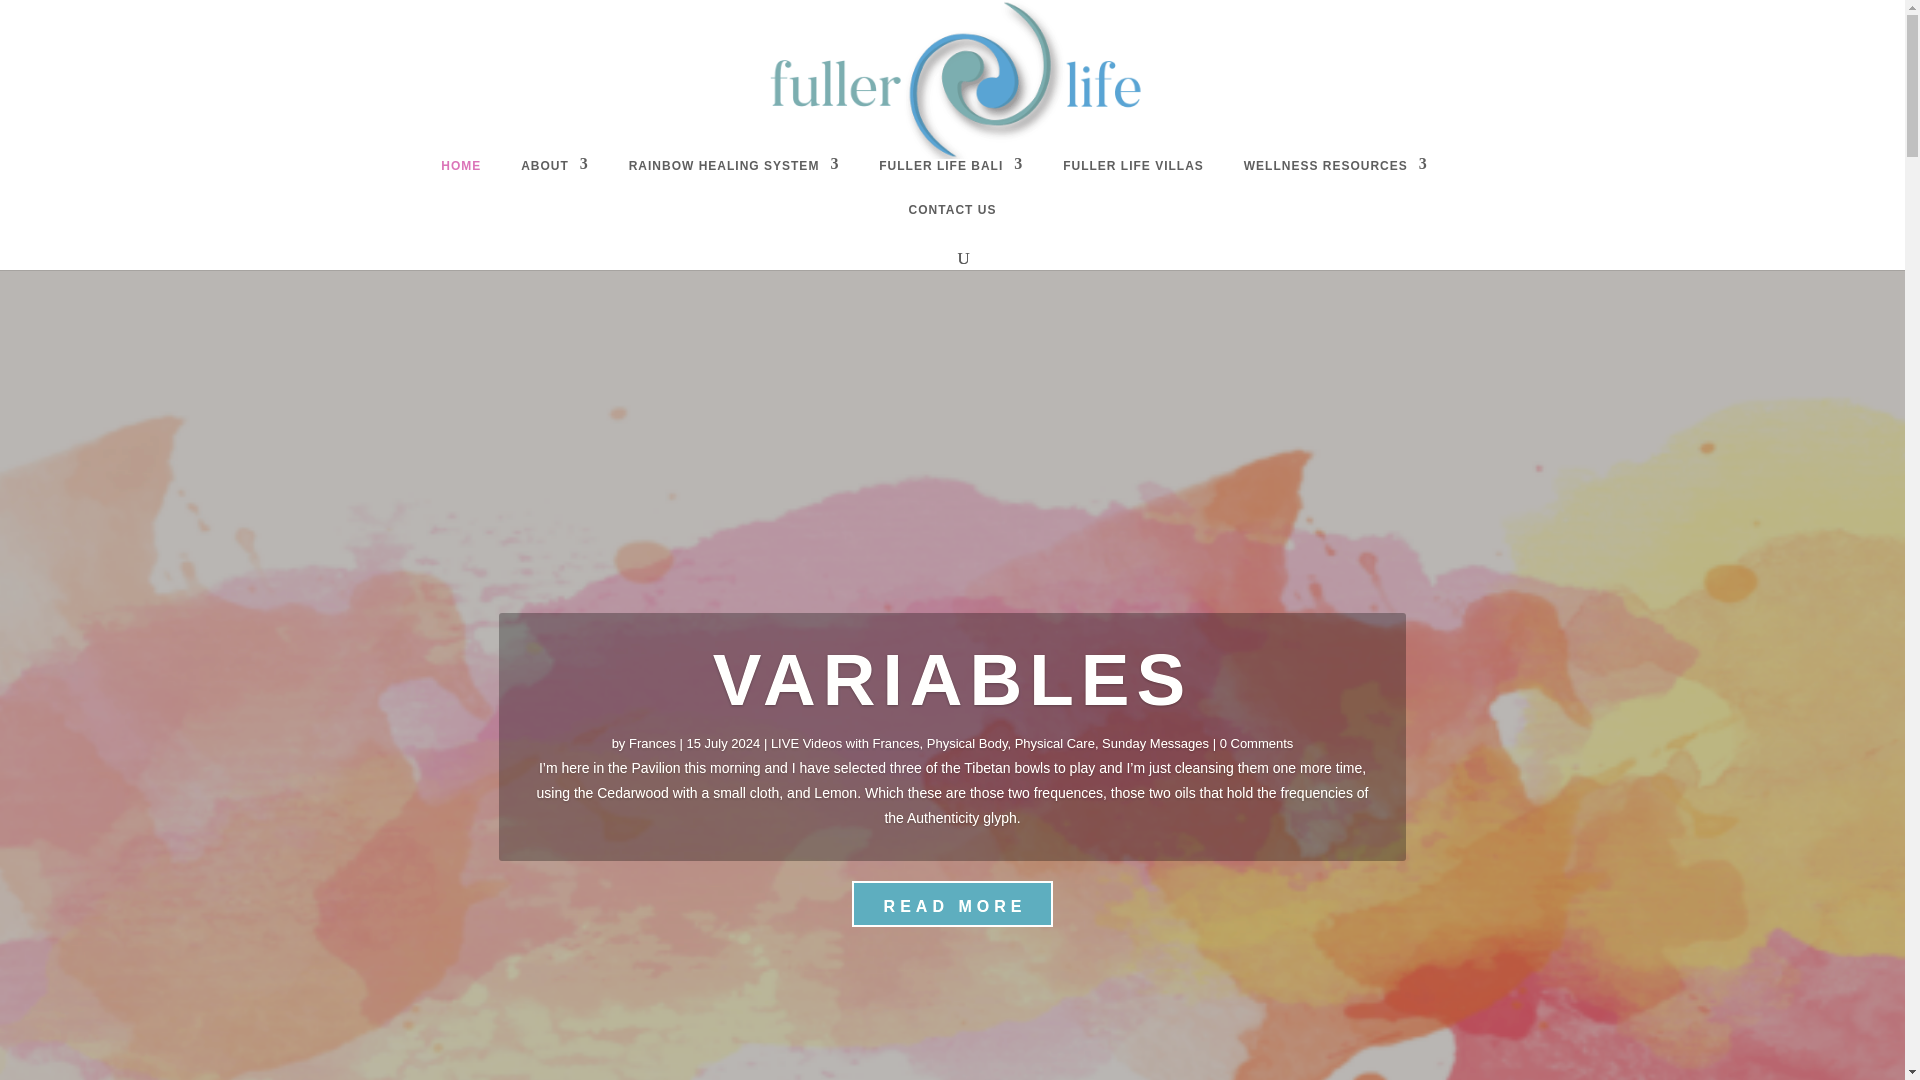 The image size is (1920, 1080). I want to click on FULLER LIFE VILLAS, so click(1133, 170).